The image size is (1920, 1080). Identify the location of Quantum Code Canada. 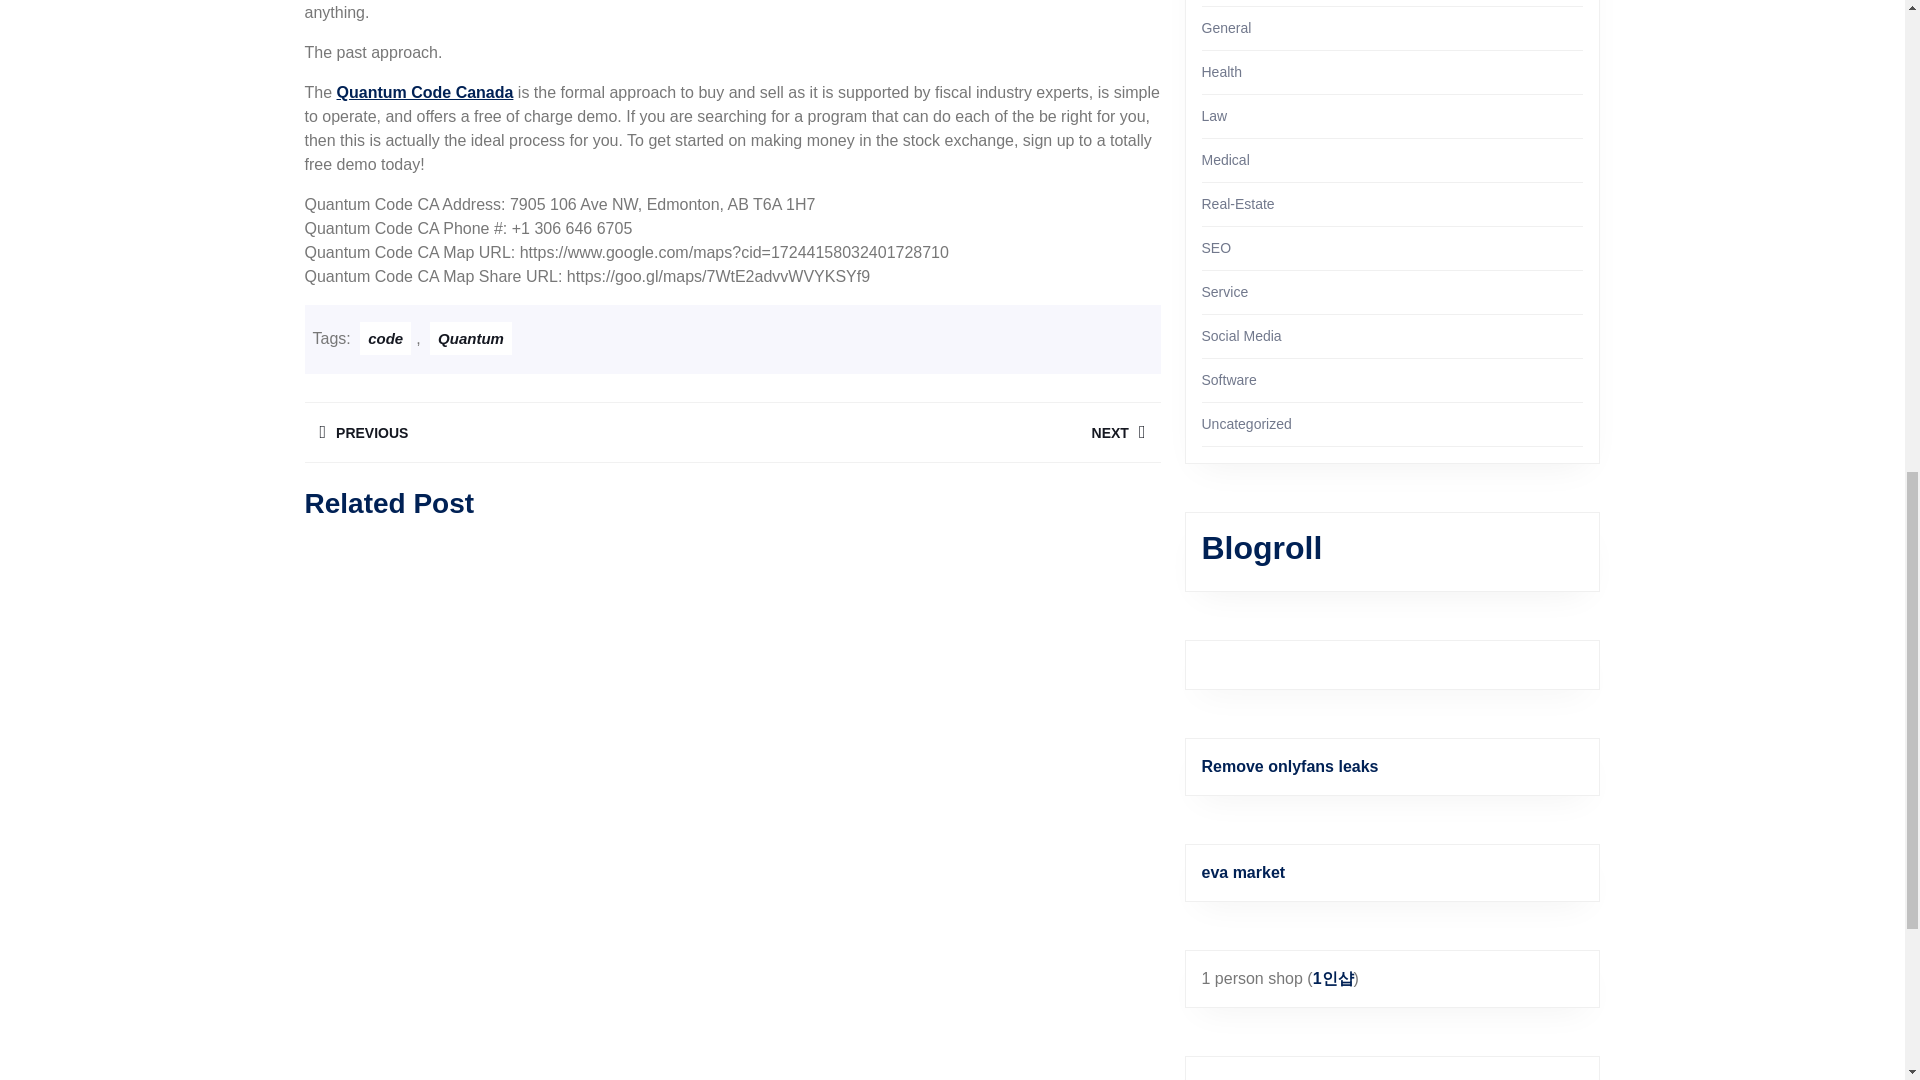
(945, 432).